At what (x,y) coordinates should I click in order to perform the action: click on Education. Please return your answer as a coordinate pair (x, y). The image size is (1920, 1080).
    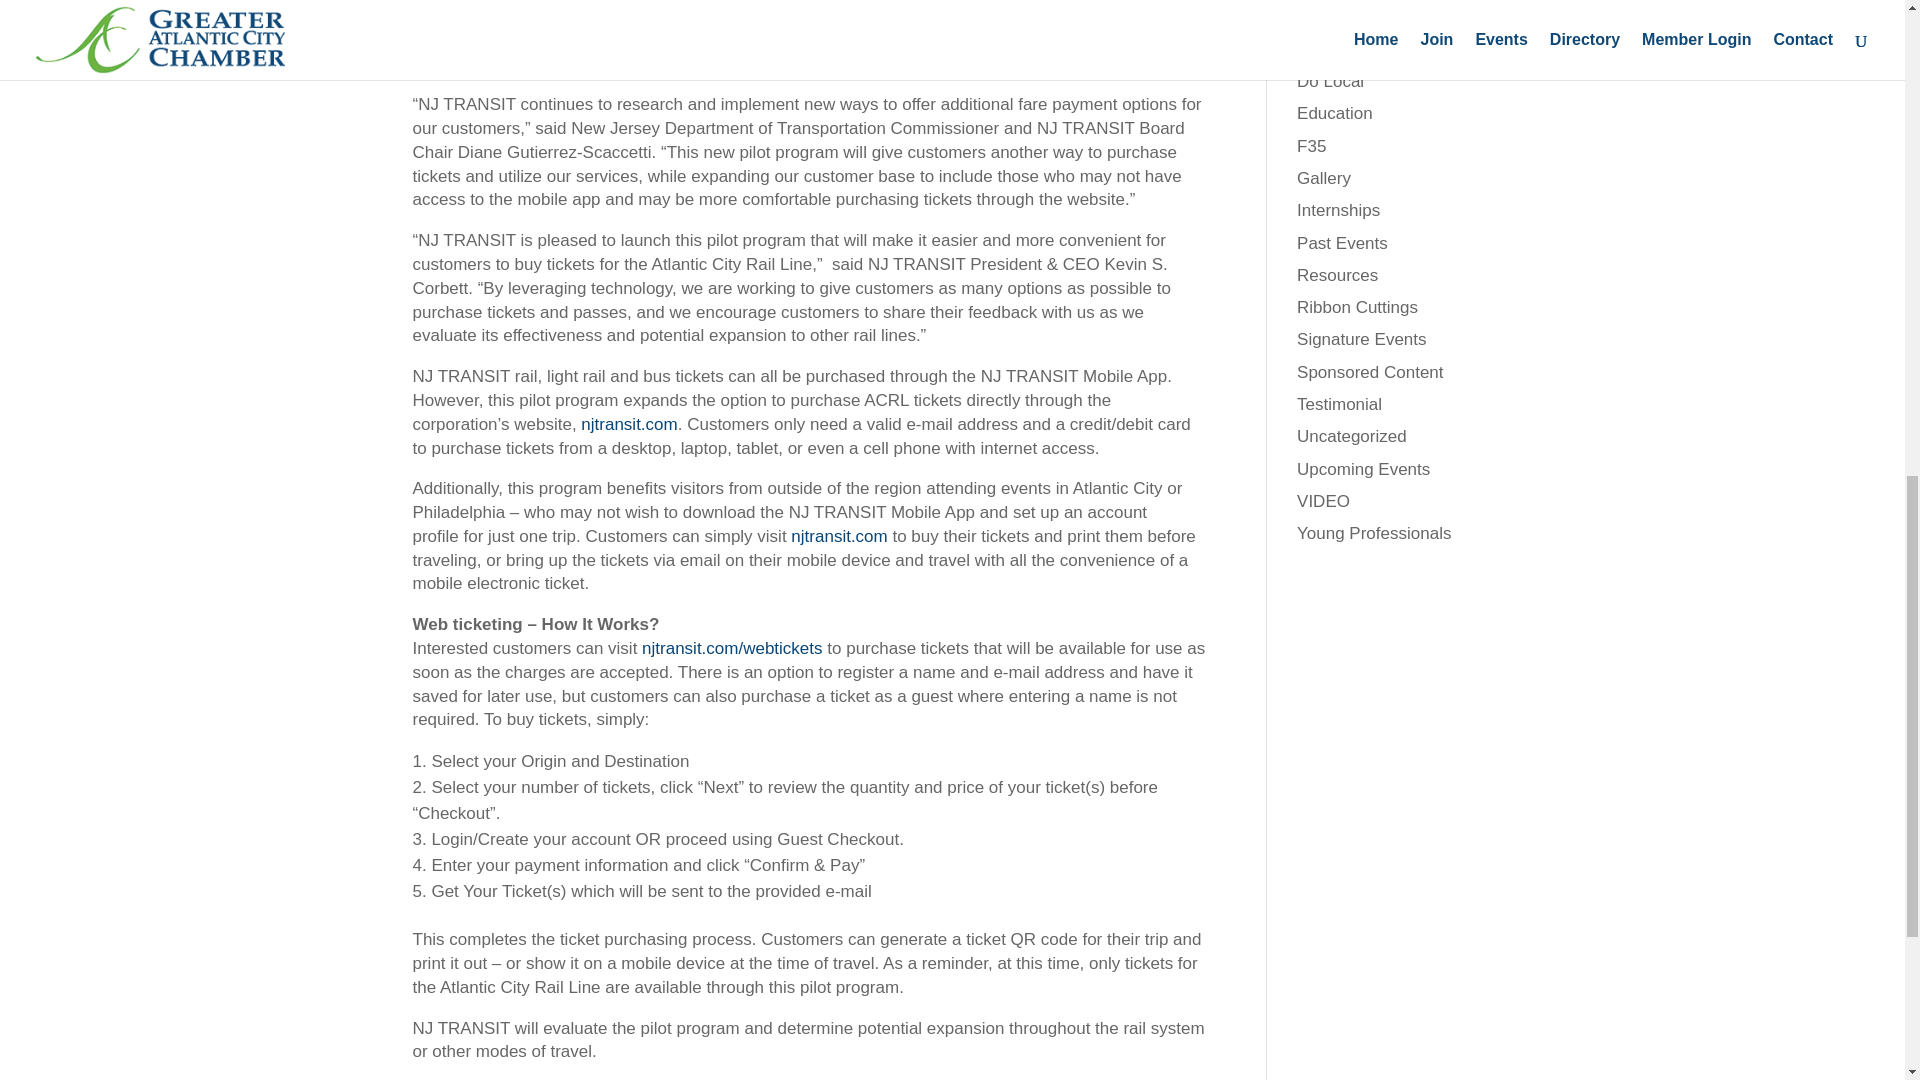
    Looking at the image, I should click on (1334, 113).